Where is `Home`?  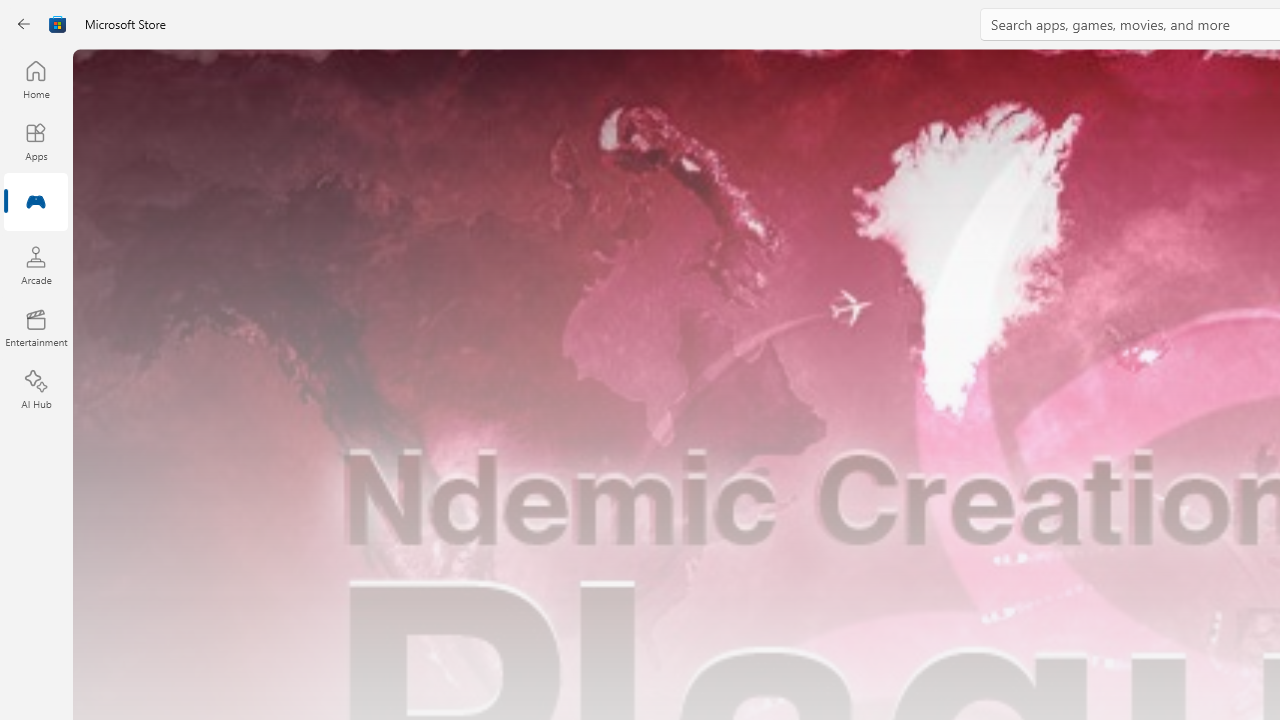
Home is located at coordinates (36, 79).